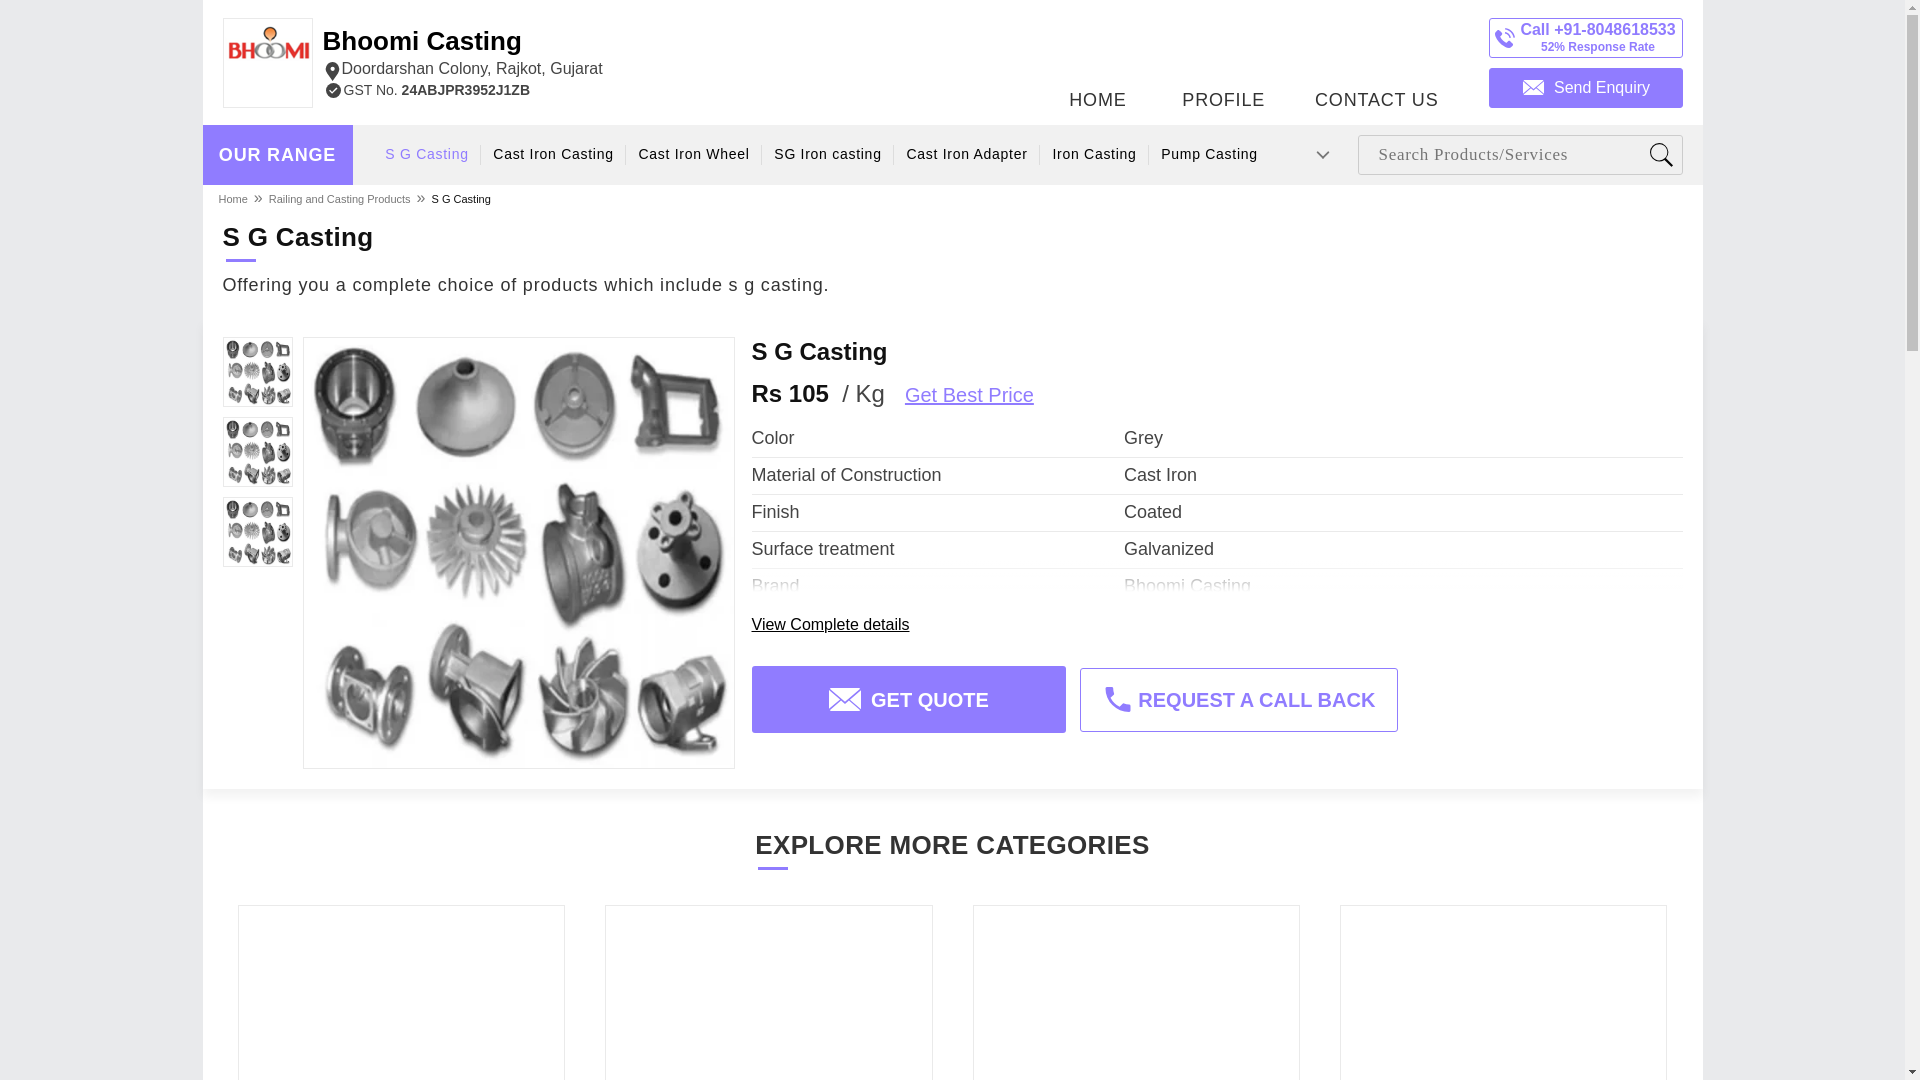 This screenshot has width=1920, height=1080. I want to click on Cast Iron Wheel, so click(340, 198).